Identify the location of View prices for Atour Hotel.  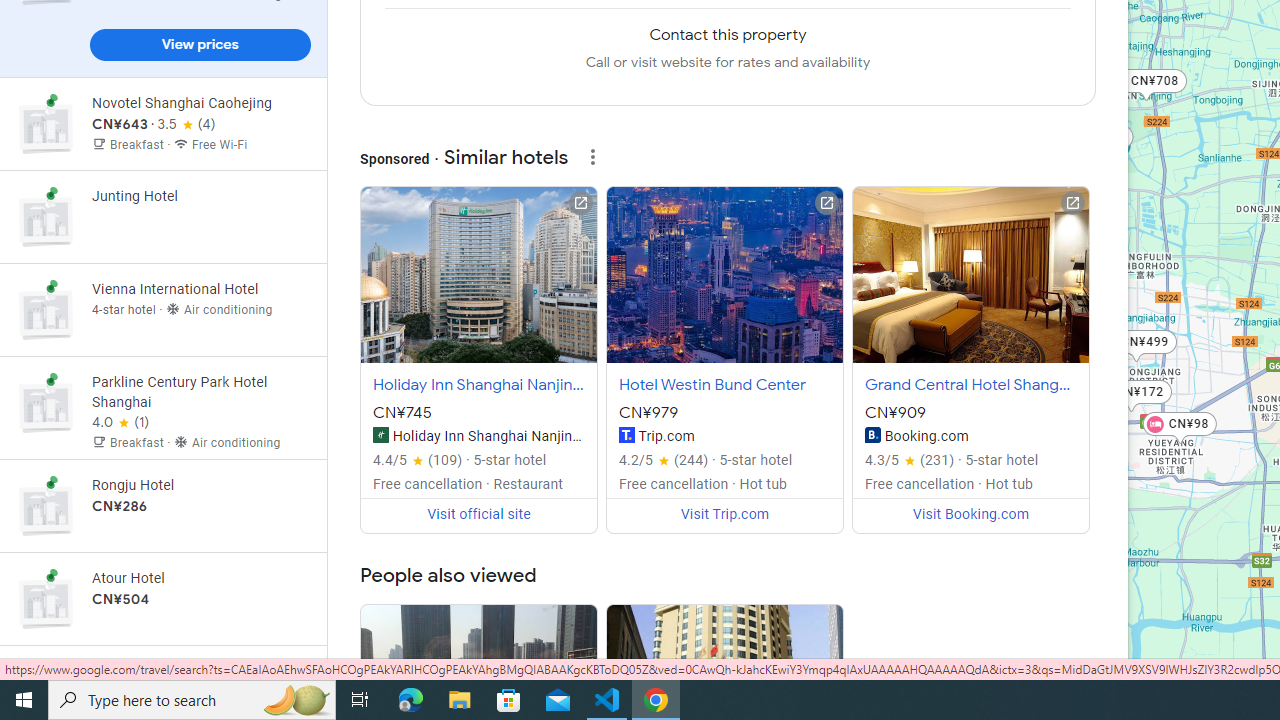
(200, 668).